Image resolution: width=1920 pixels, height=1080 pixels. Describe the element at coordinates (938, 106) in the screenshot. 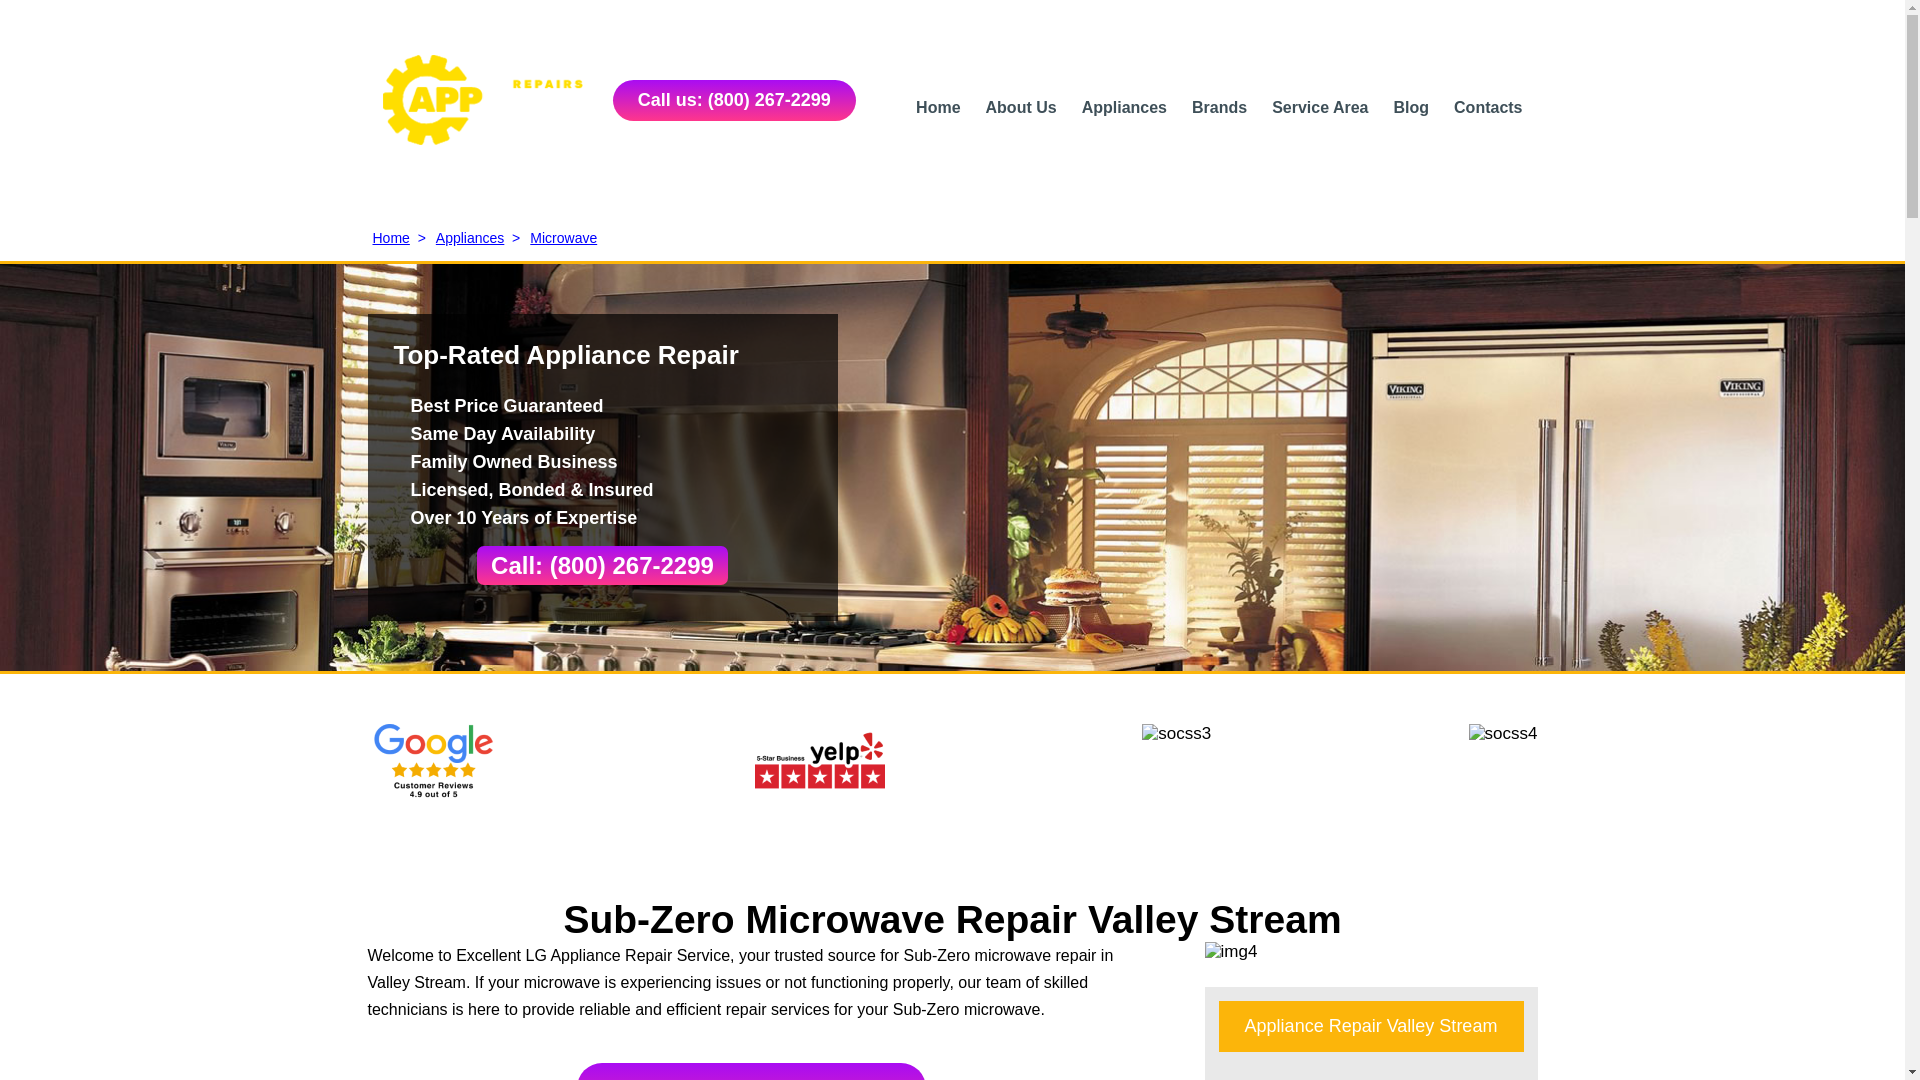

I see `Home` at that location.